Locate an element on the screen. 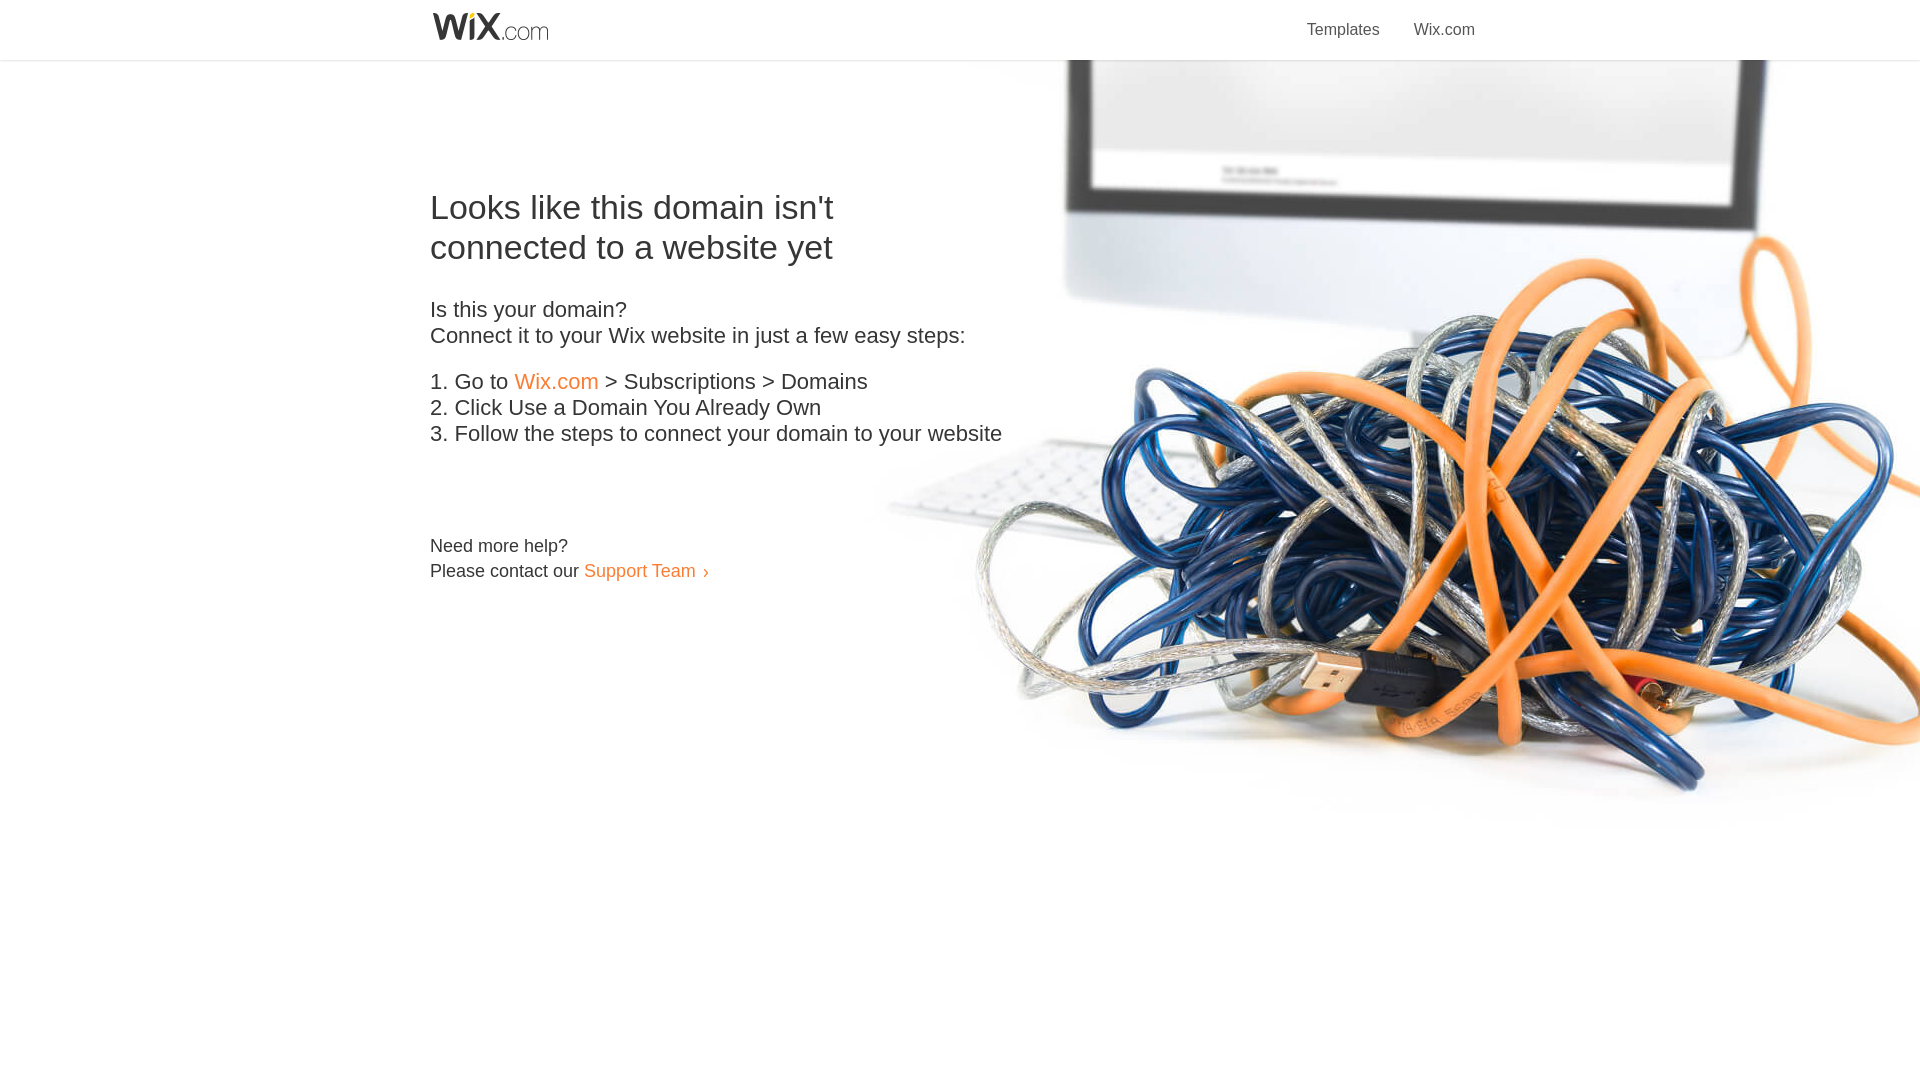  Templates is located at coordinates (1344, 18).